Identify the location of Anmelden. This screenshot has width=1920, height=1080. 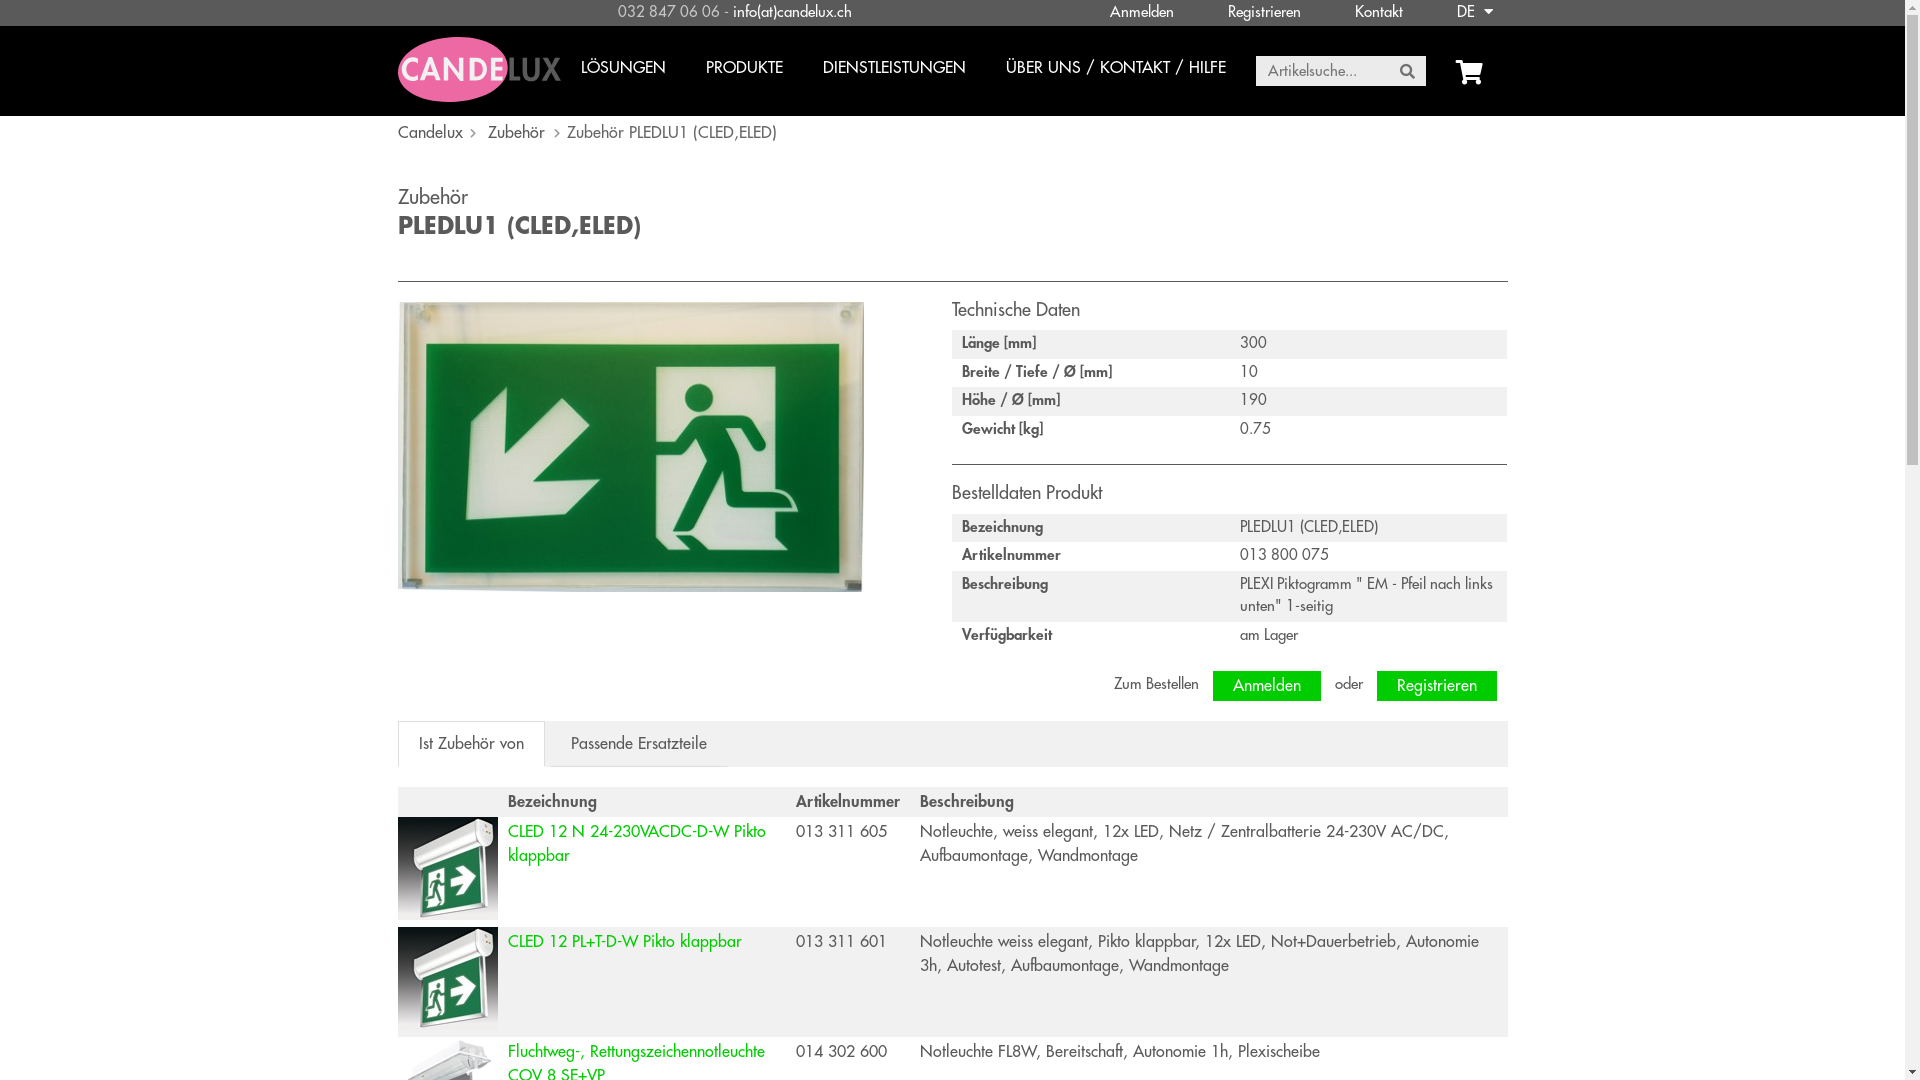
(1267, 686).